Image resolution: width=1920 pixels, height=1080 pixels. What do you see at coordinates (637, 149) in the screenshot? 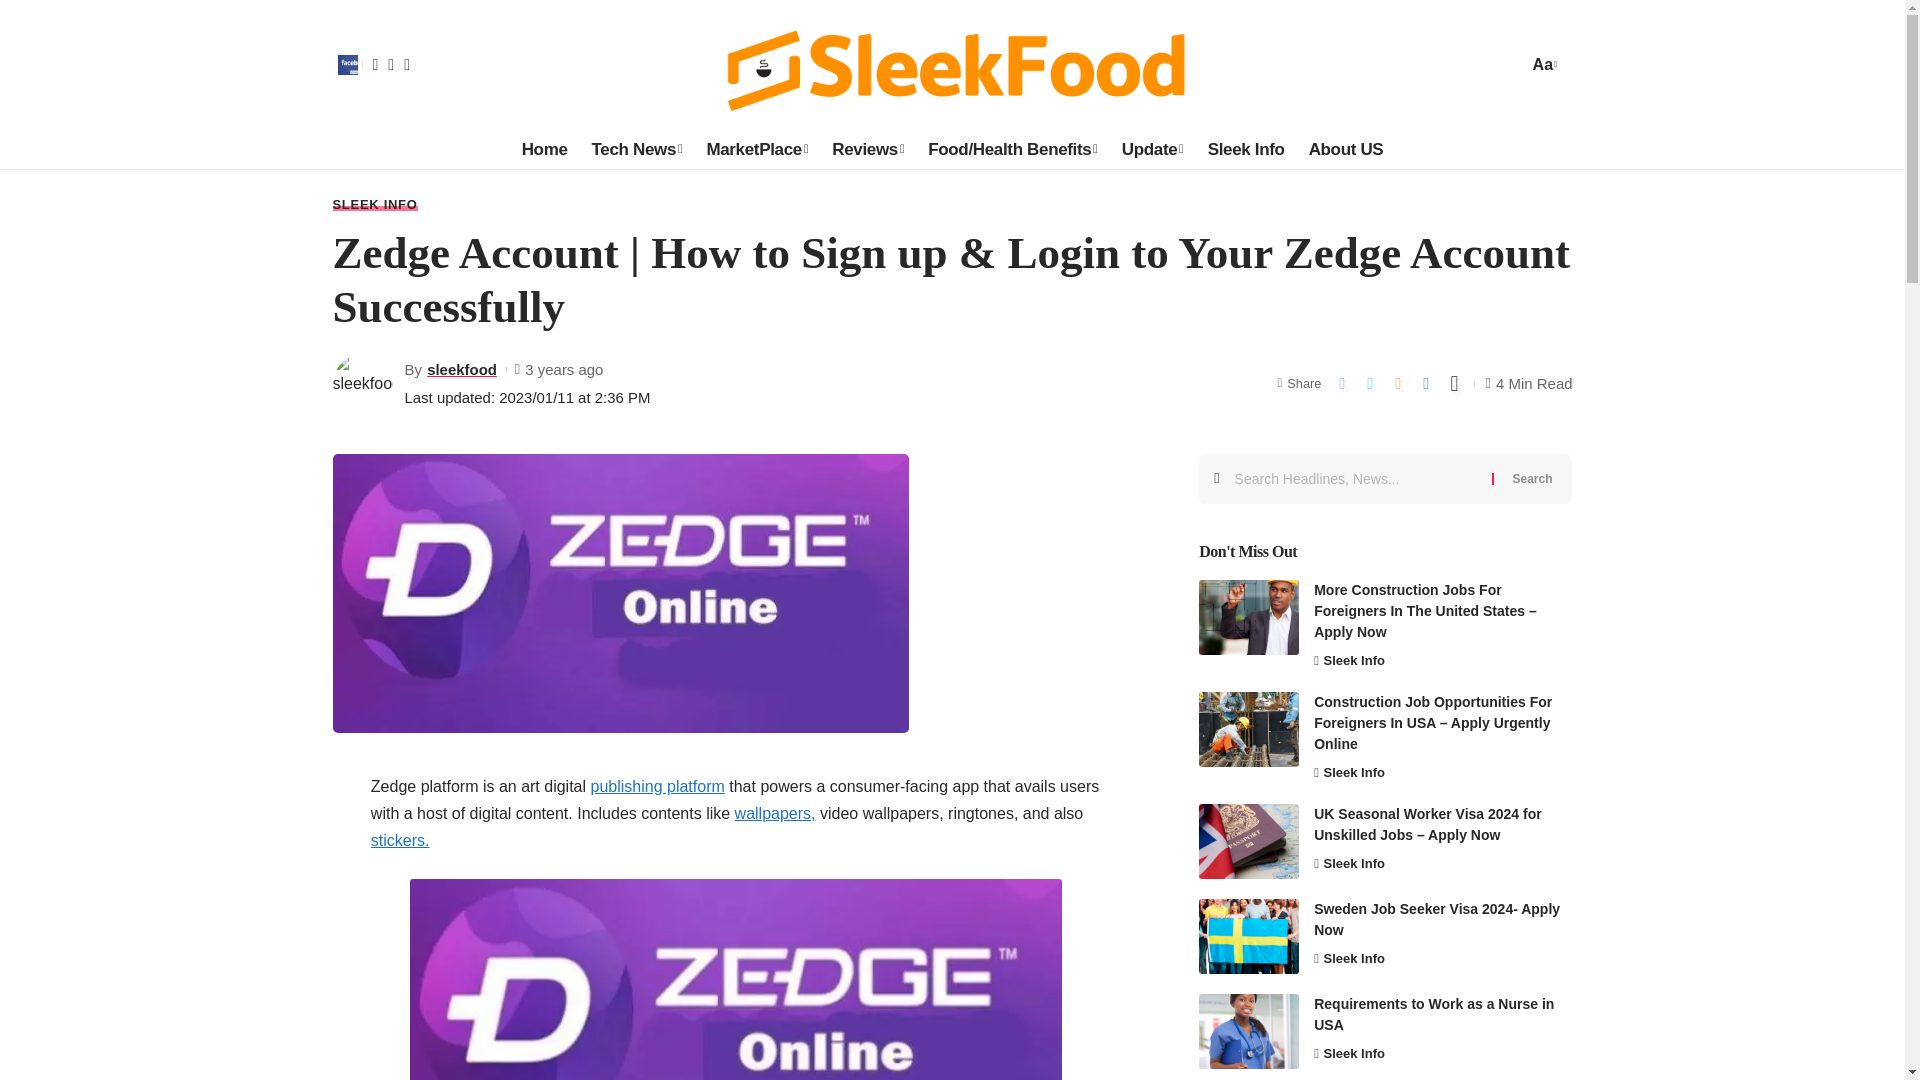
I see `Tech News` at bounding box center [637, 149].